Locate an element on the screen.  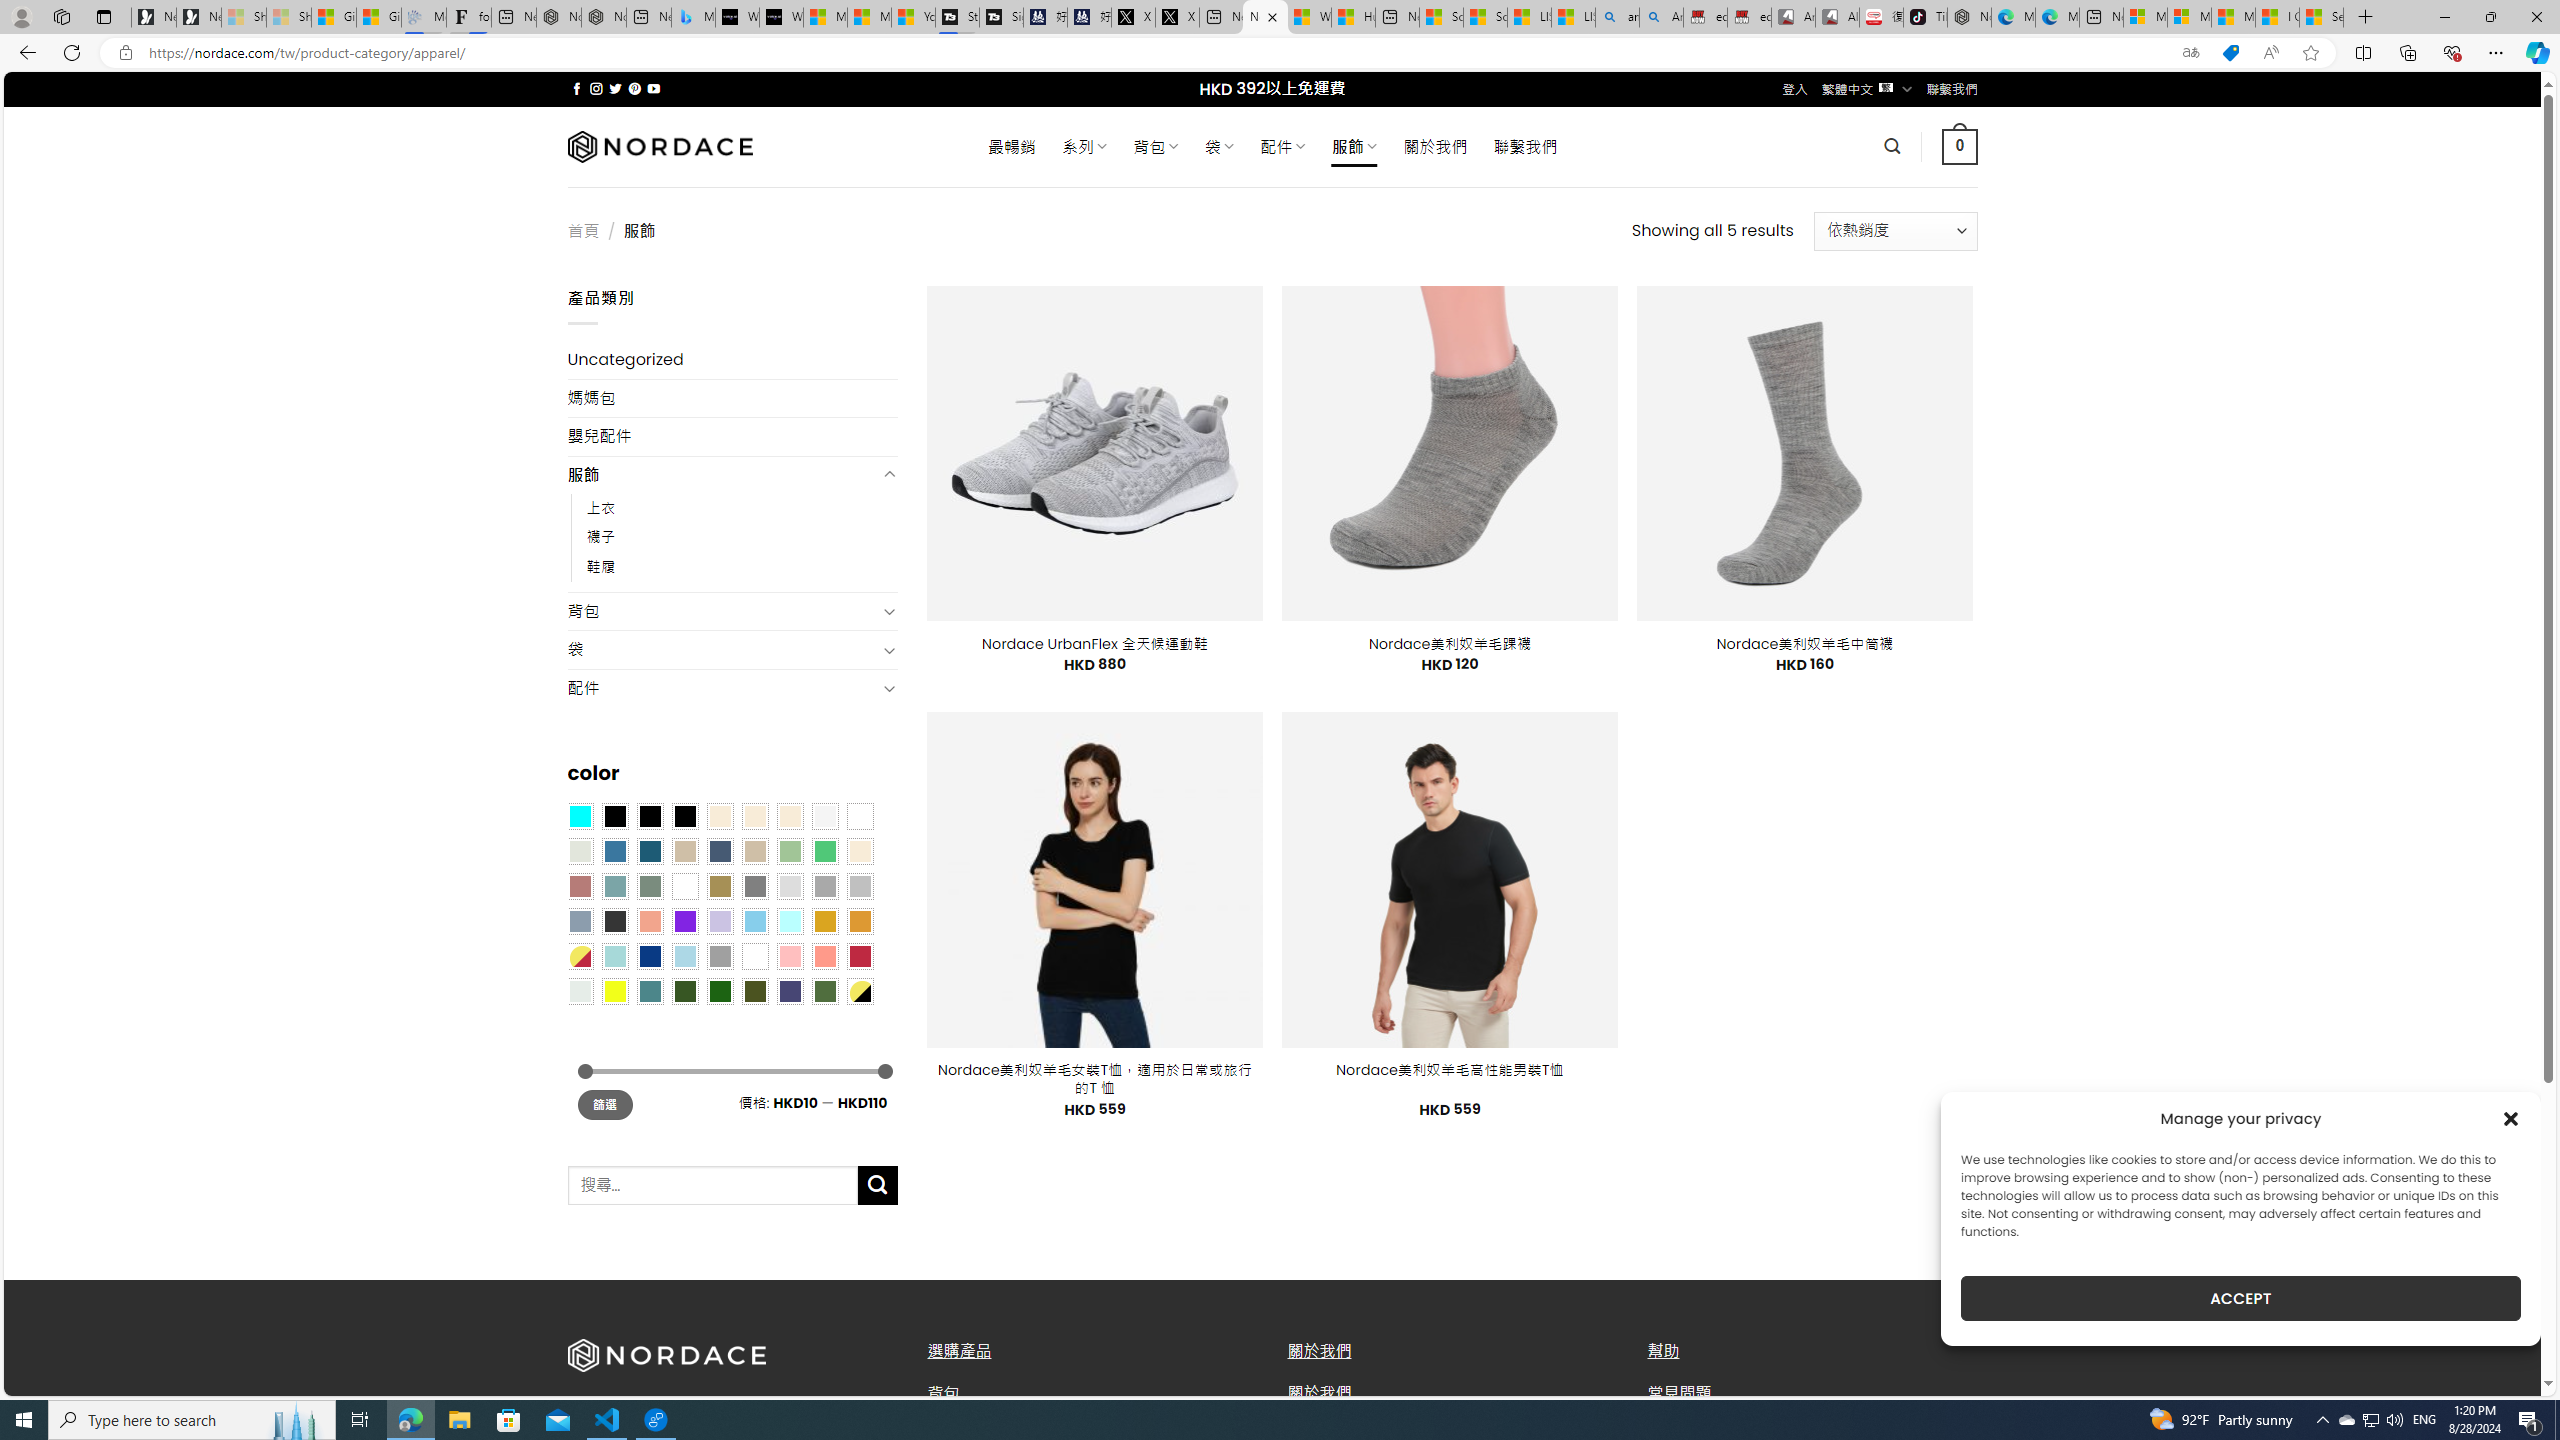
Go to top is located at coordinates (2500, 1368).